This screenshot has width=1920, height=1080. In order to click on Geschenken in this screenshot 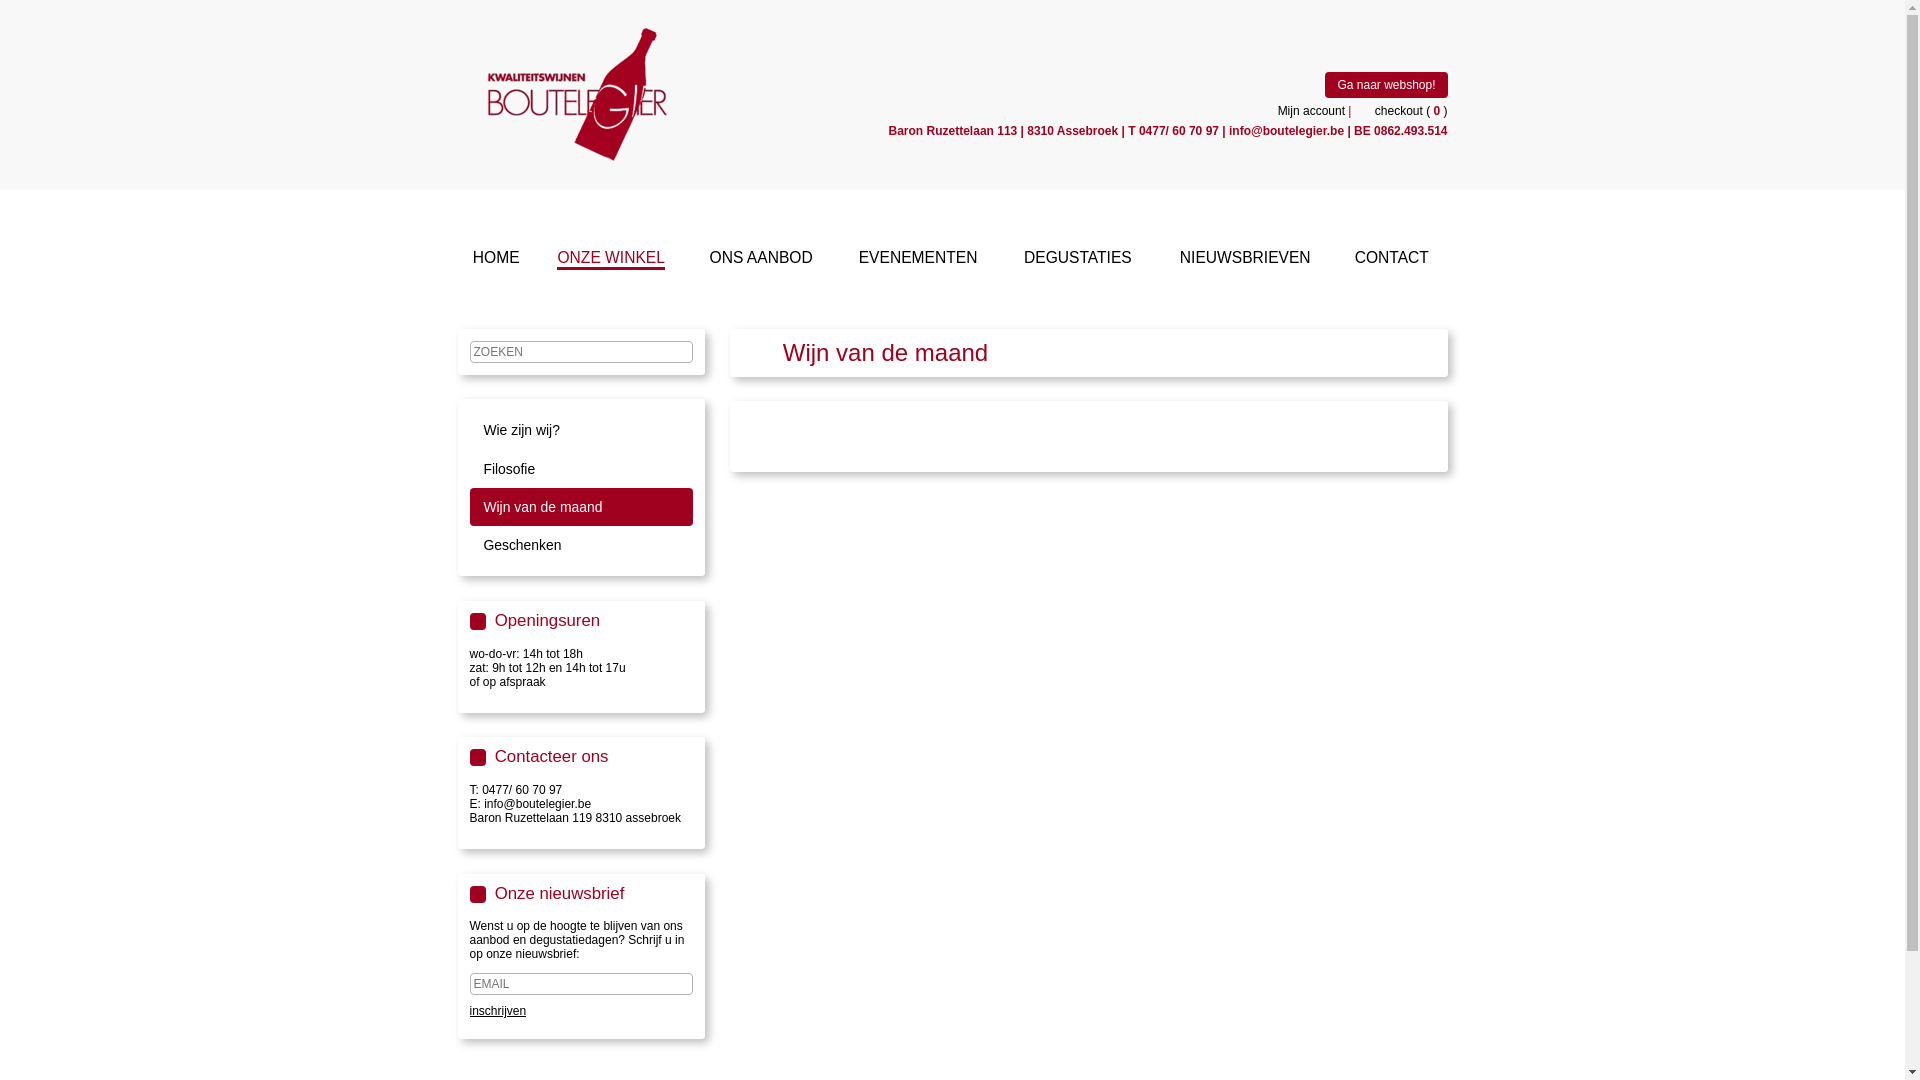, I will do `click(582, 545)`.